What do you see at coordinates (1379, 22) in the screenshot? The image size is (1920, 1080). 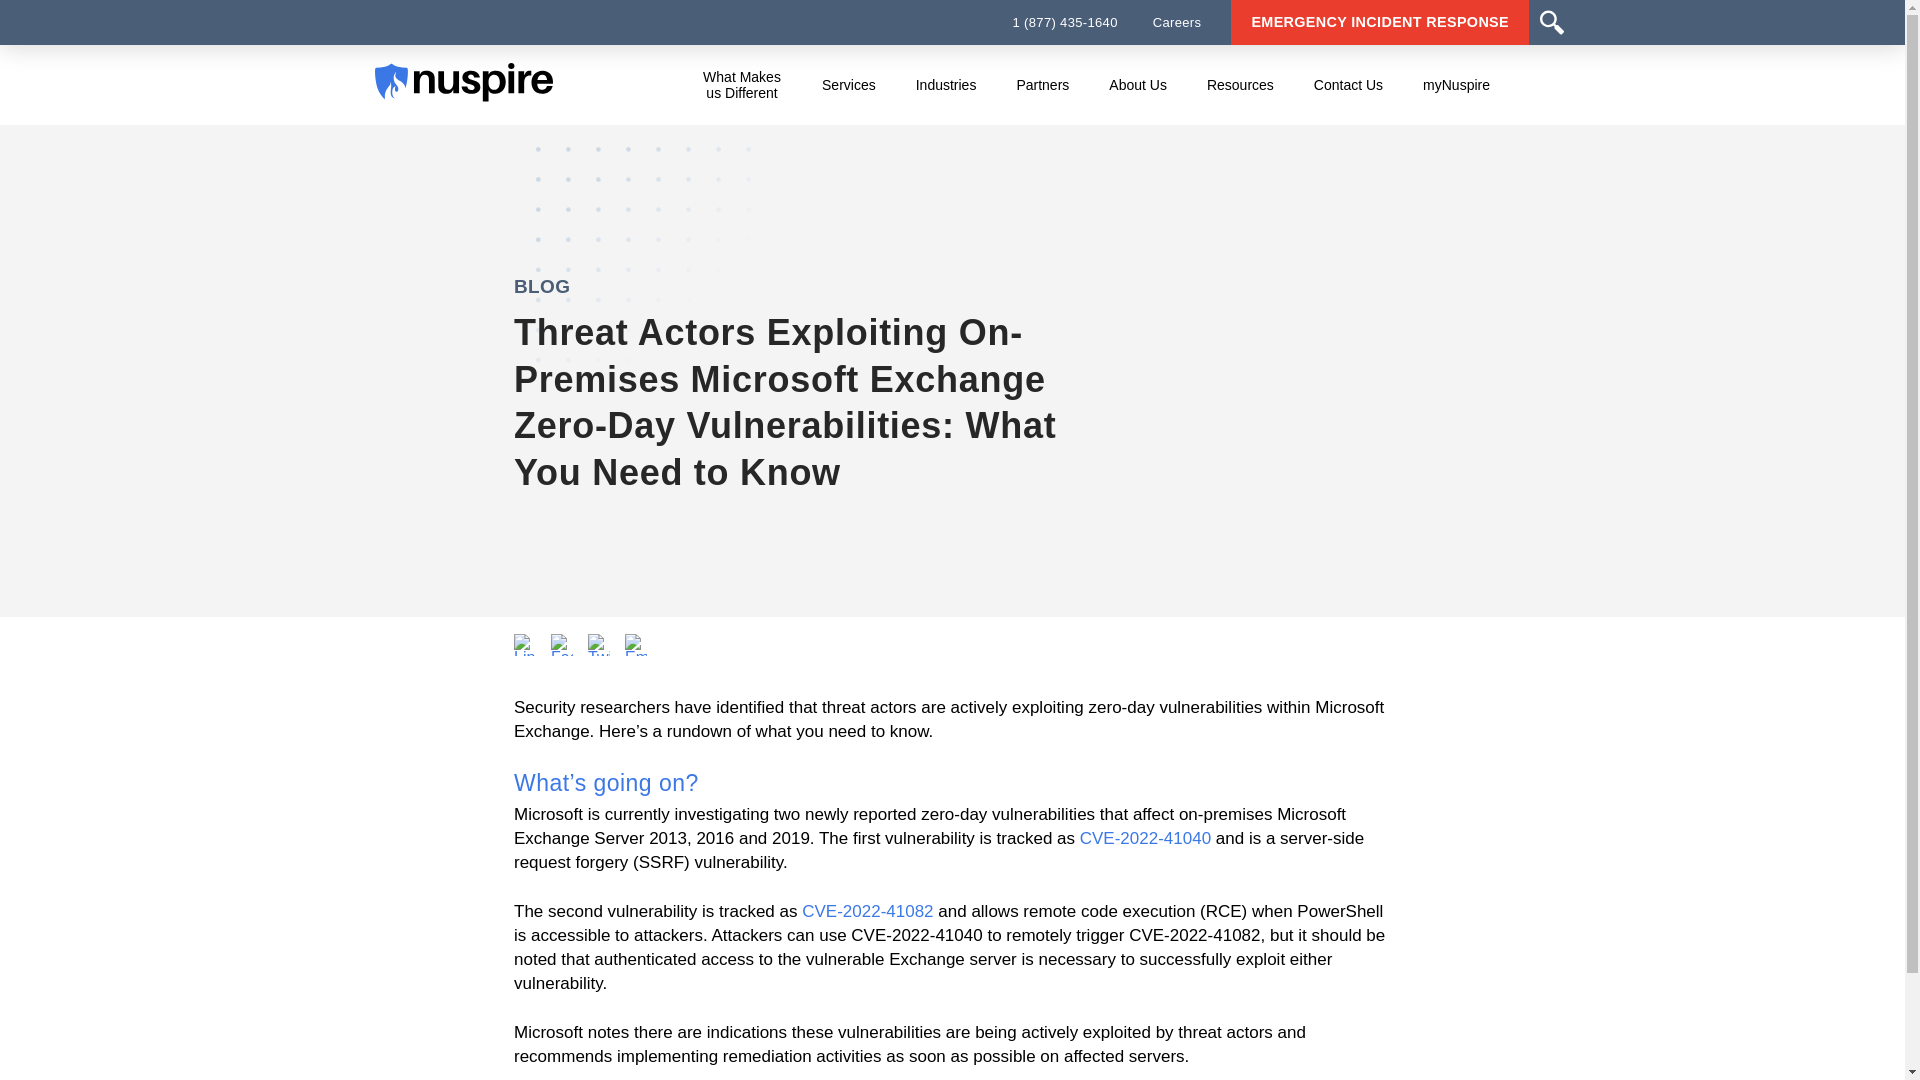 I see `EMERGENCY INCIDENT RESPONSE` at bounding box center [1379, 22].